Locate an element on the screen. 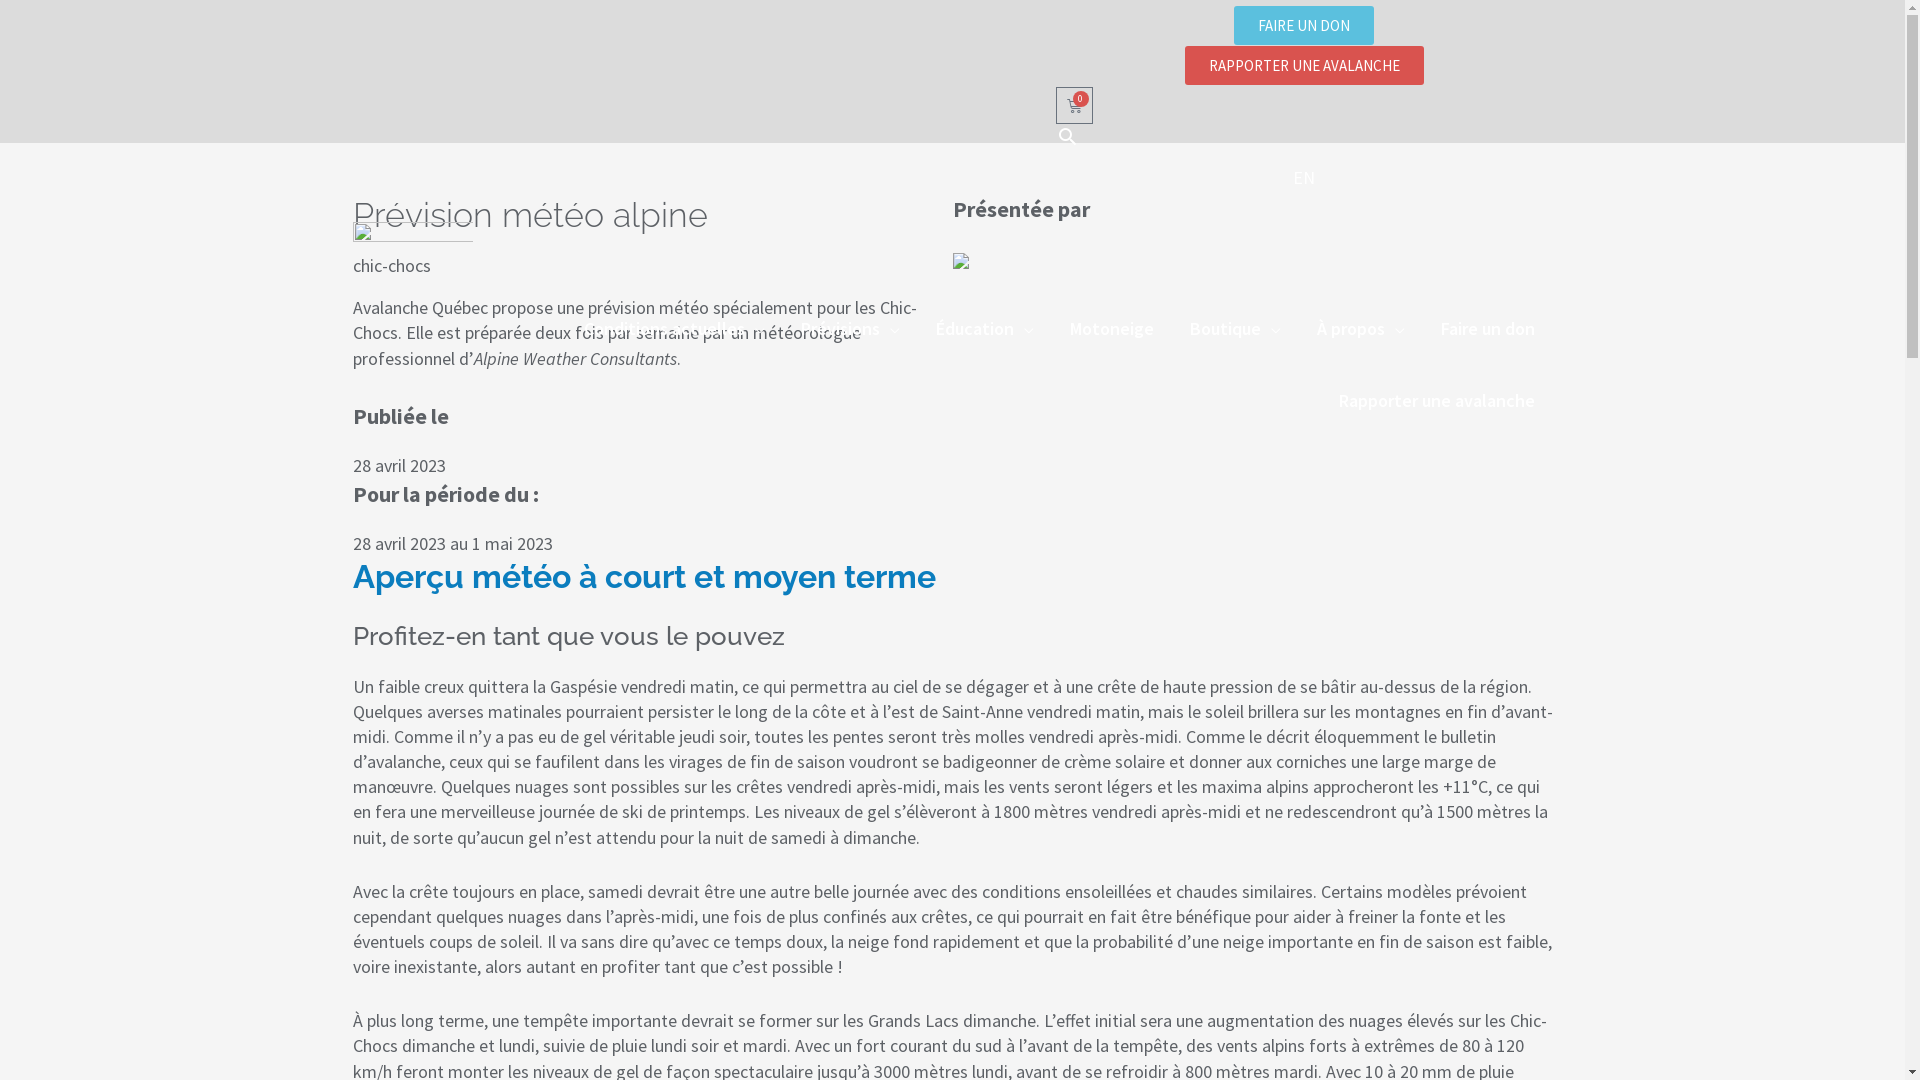 This screenshot has width=1920, height=1080. EN is located at coordinates (1304, 178).